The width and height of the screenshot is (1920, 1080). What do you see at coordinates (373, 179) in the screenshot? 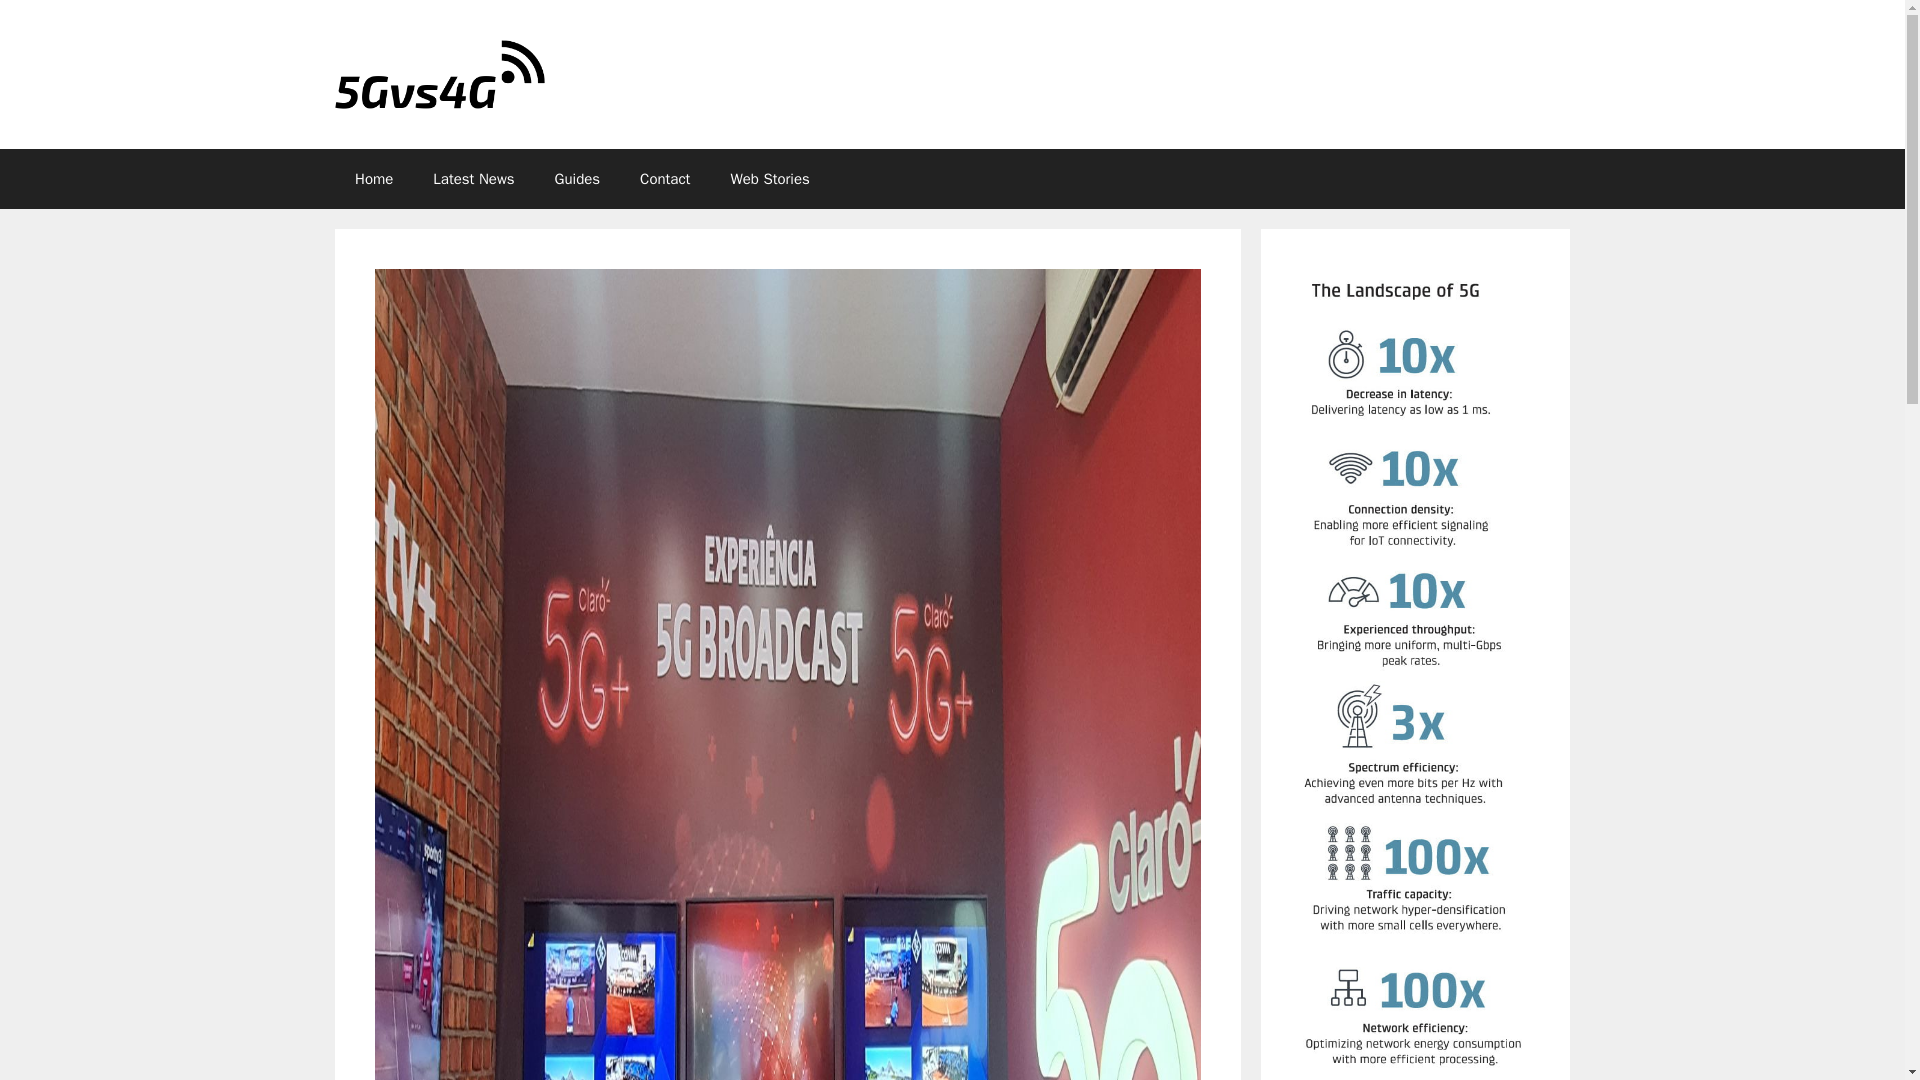
I see `Home` at bounding box center [373, 179].